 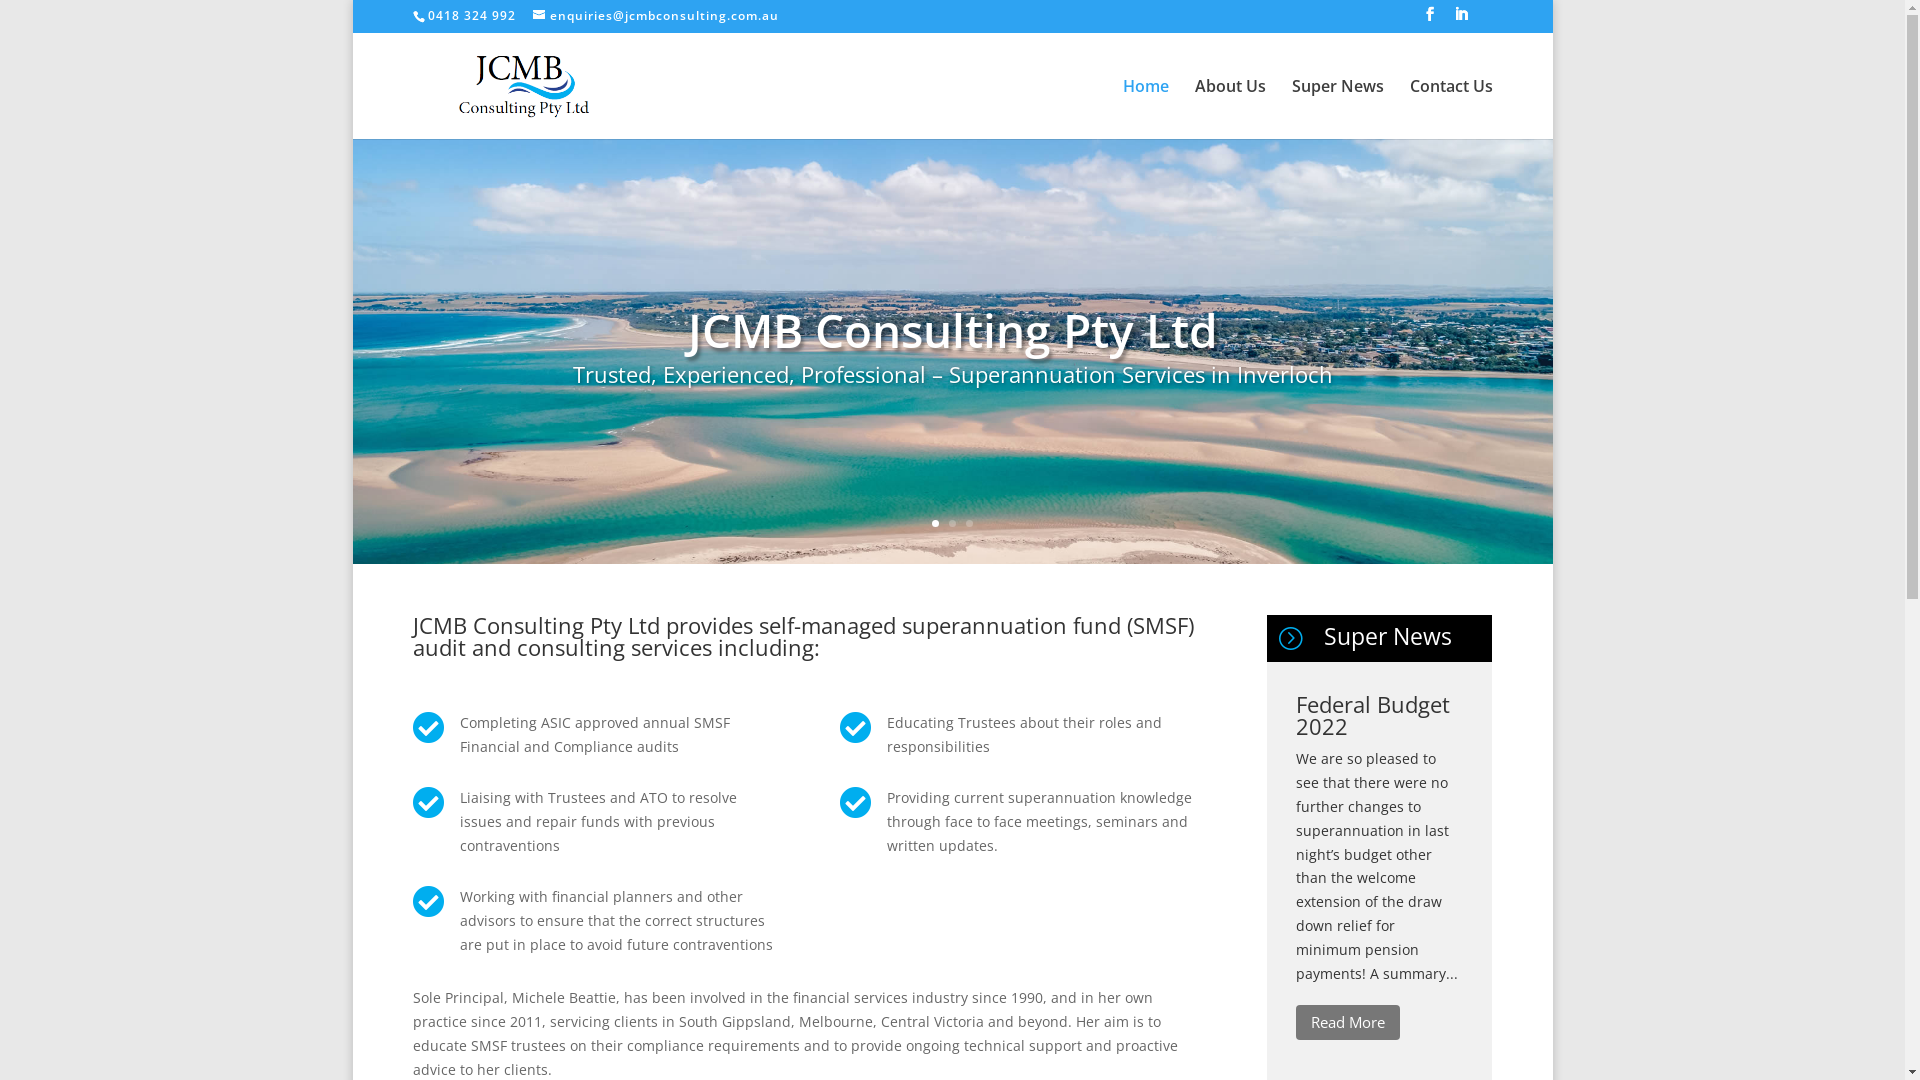 What do you see at coordinates (952, 524) in the screenshot?
I see `2` at bounding box center [952, 524].